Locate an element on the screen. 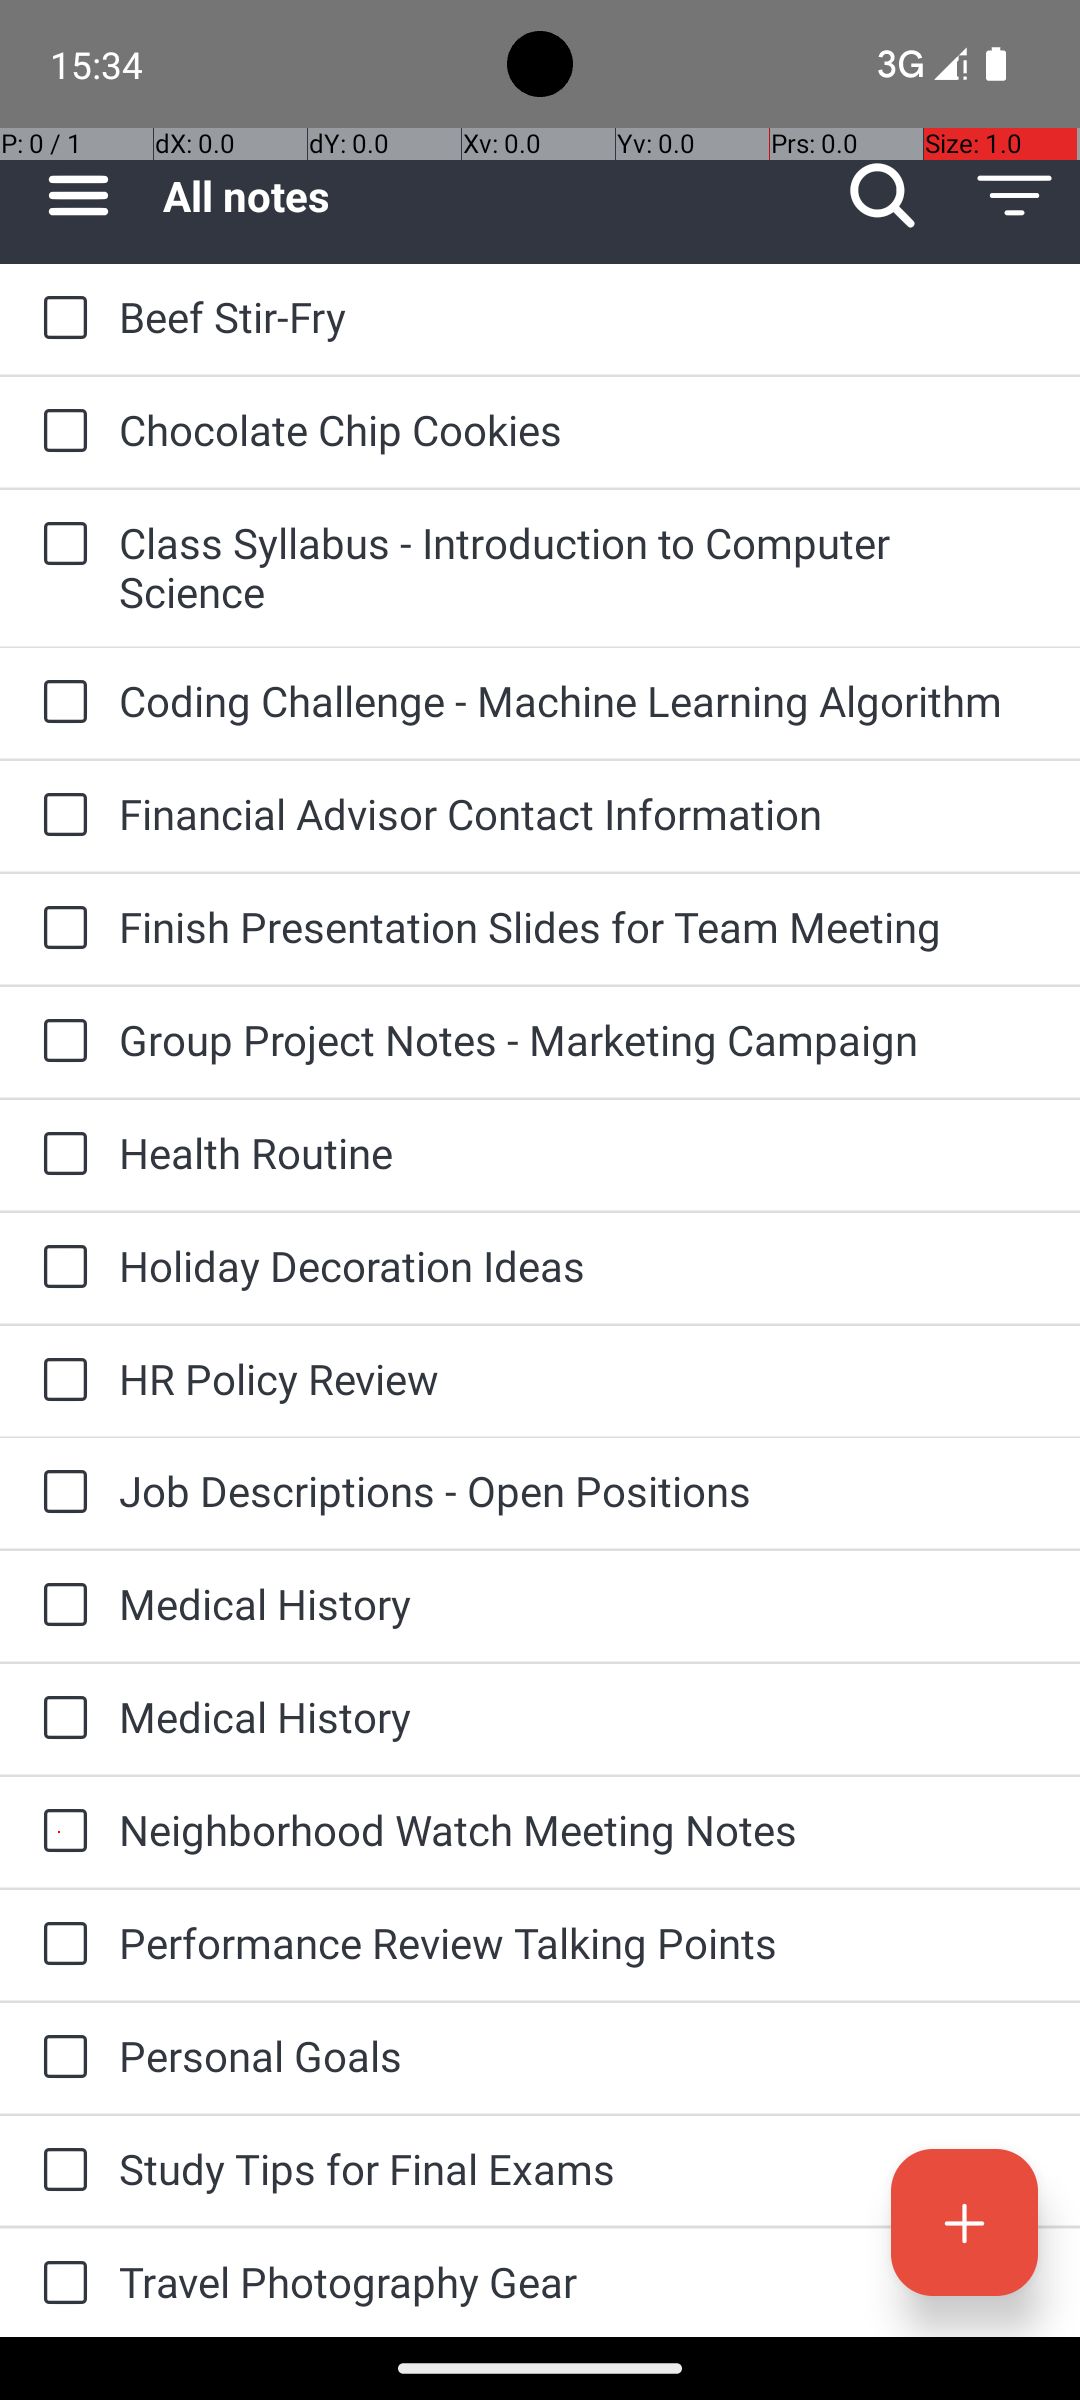 The width and height of the screenshot is (1080, 2400). Study Tips for Final Exams is located at coordinates (580, 2168).